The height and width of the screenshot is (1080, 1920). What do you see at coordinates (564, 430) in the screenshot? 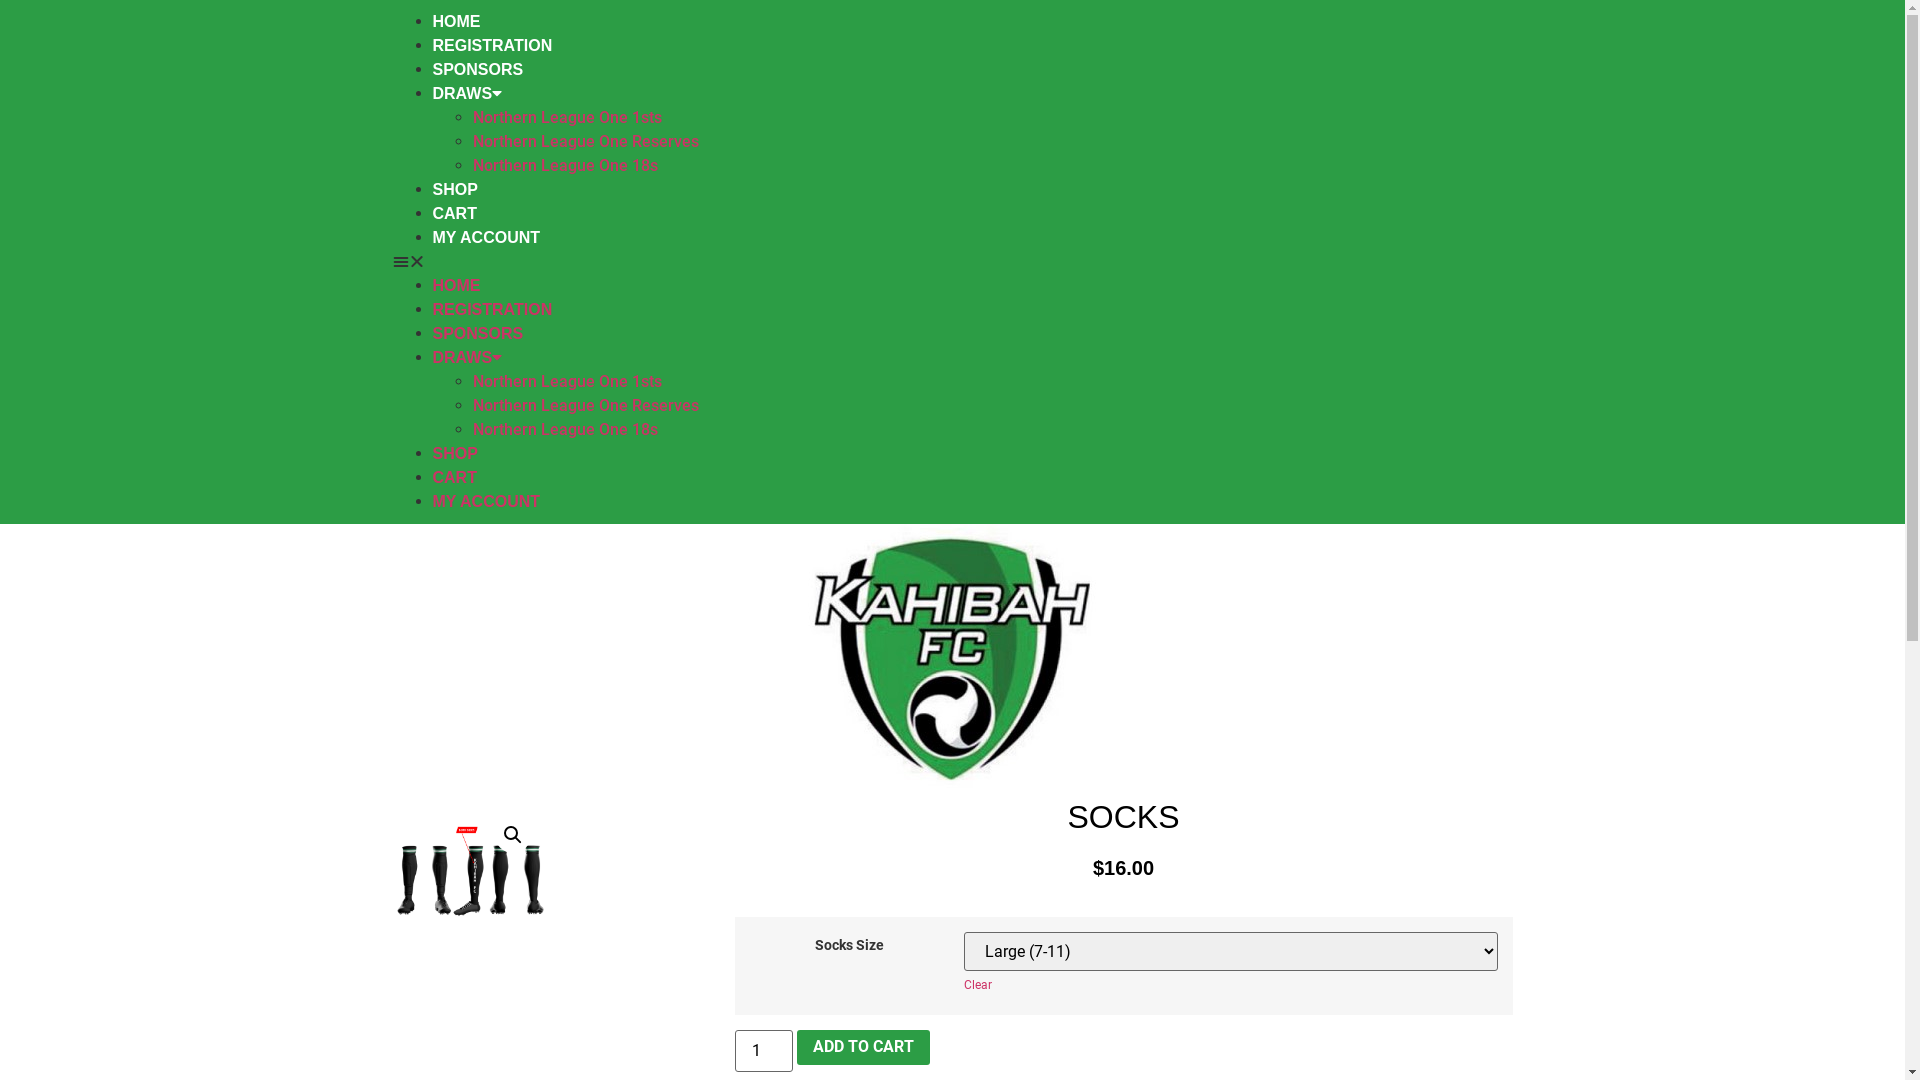
I see `Northern League One 18s` at bounding box center [564, 430].